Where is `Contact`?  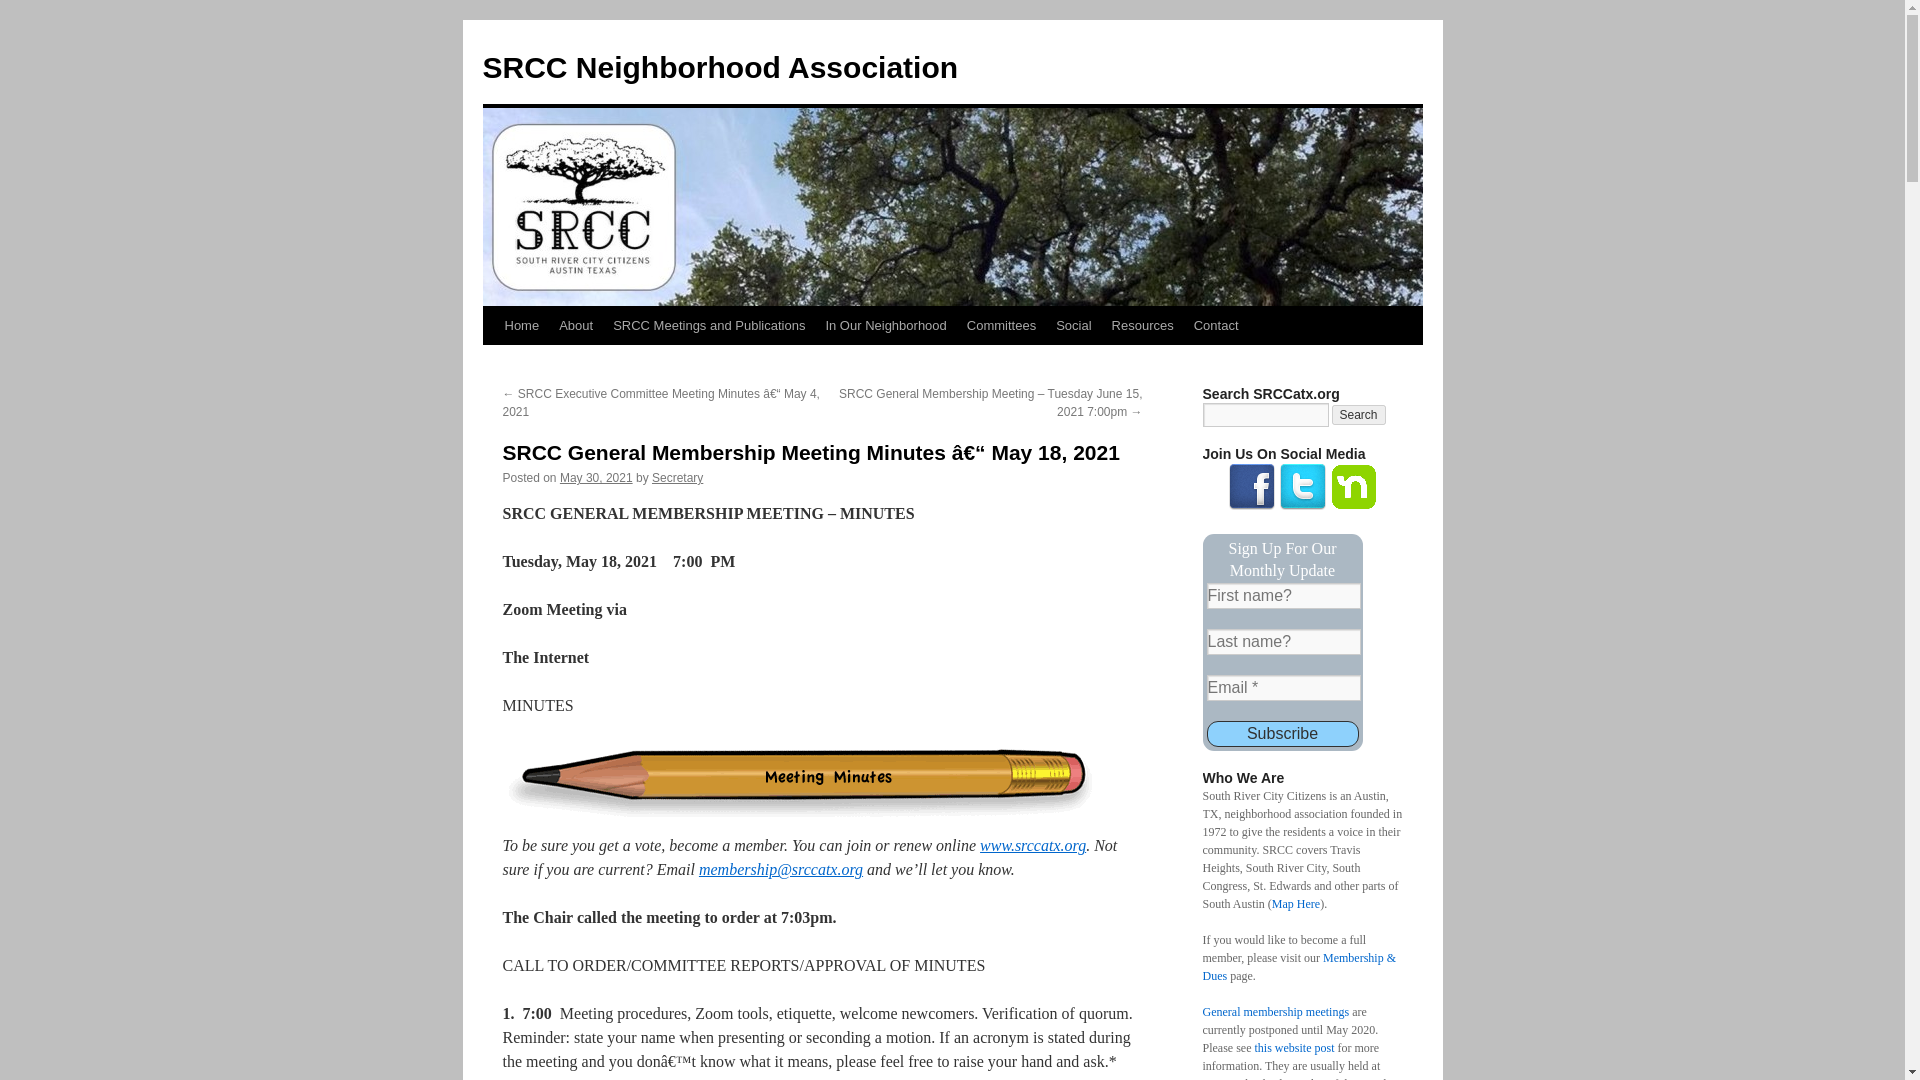 Contact is located at coordinates (1216, 325).